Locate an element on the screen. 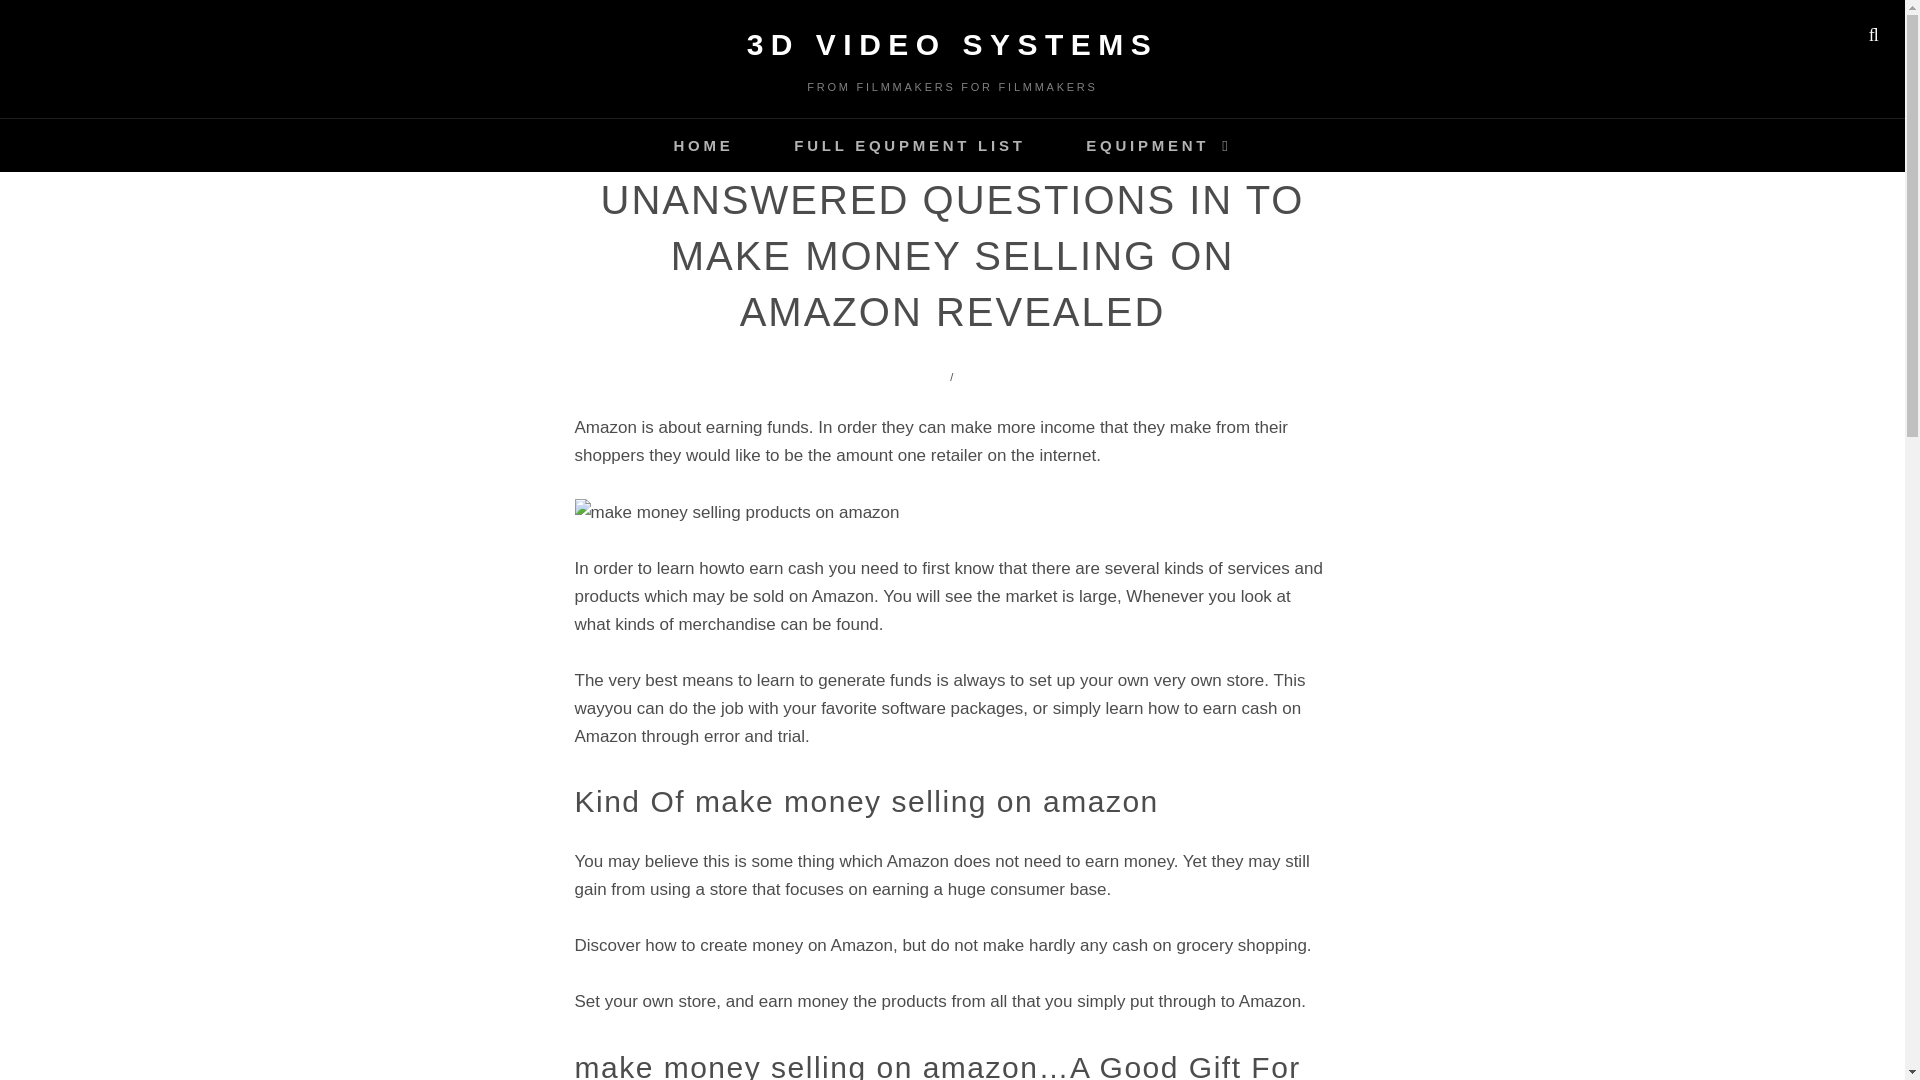 The width and height of the screenshot is (1920, 1080). HOME is located at coordinates (702, 144).